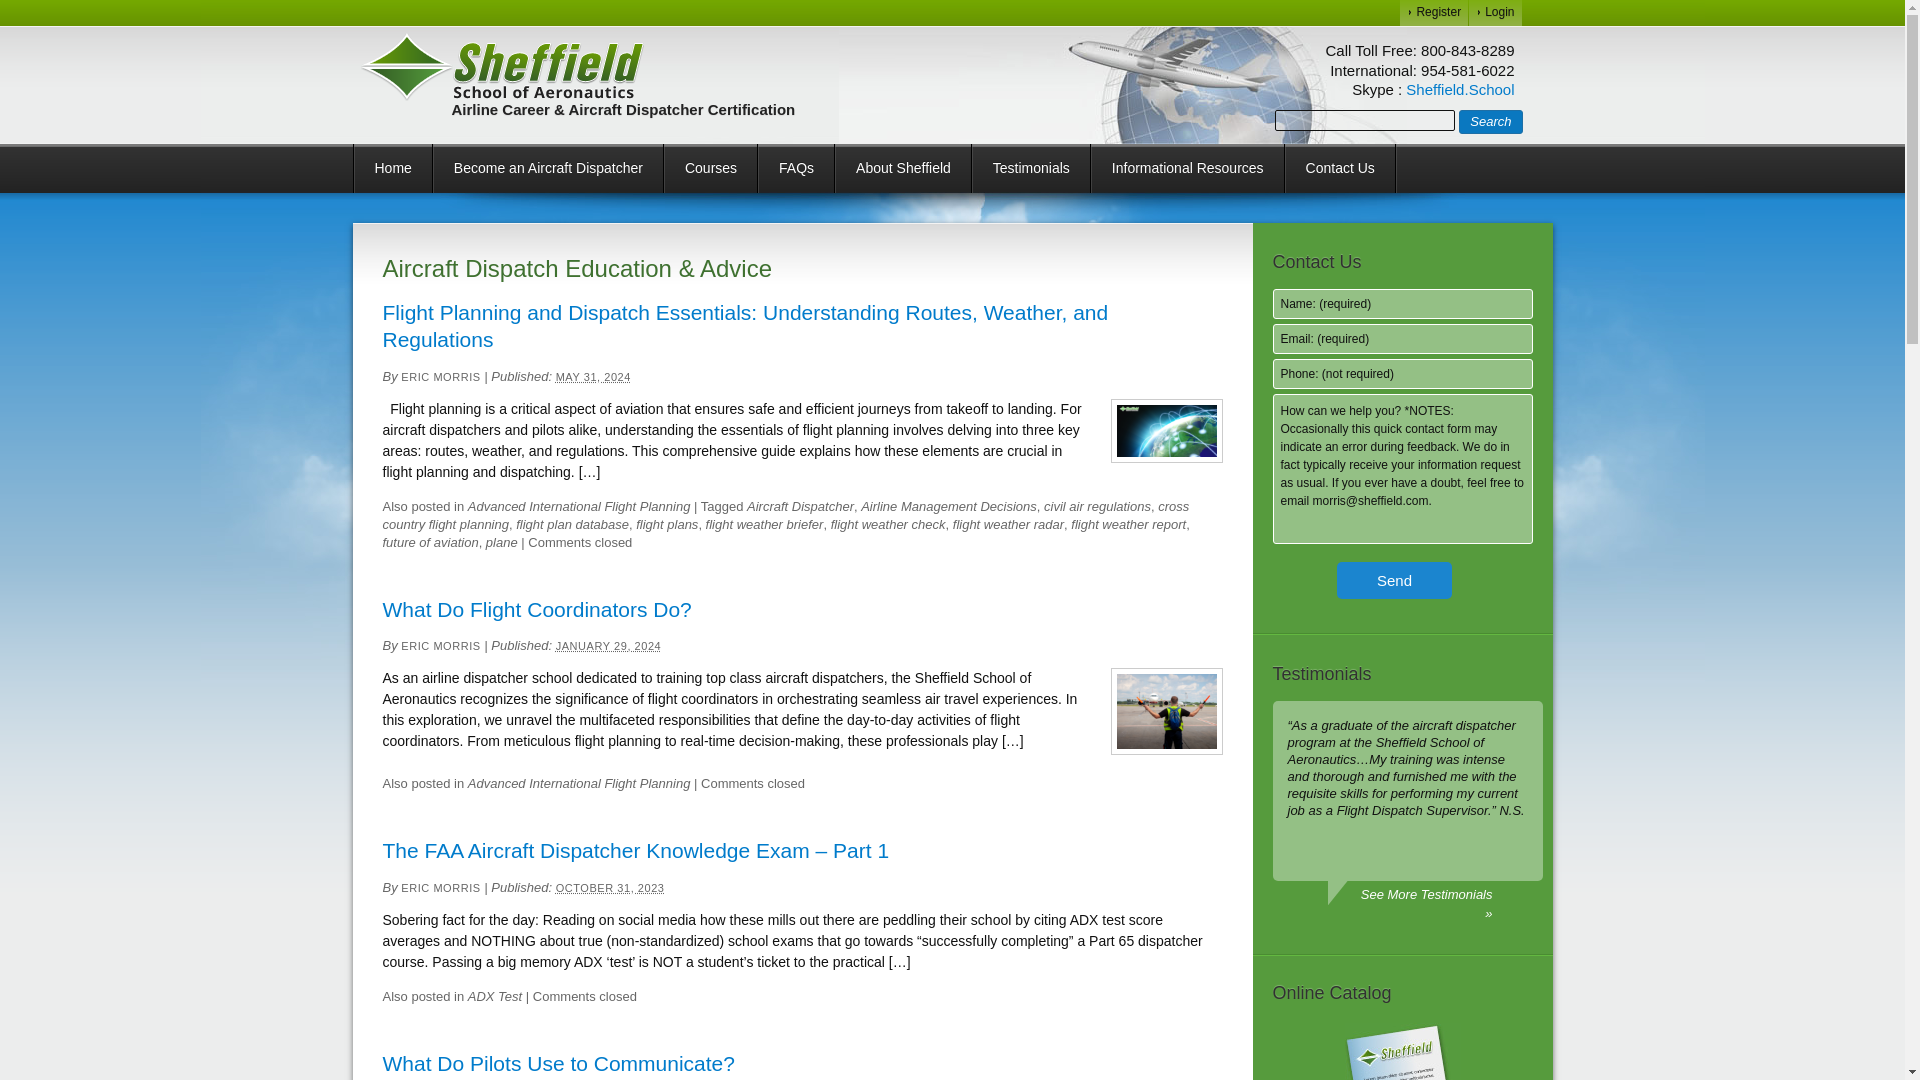  I want to click on Permalink to What Do Flight Coordinators Do?, so click(536, 610).